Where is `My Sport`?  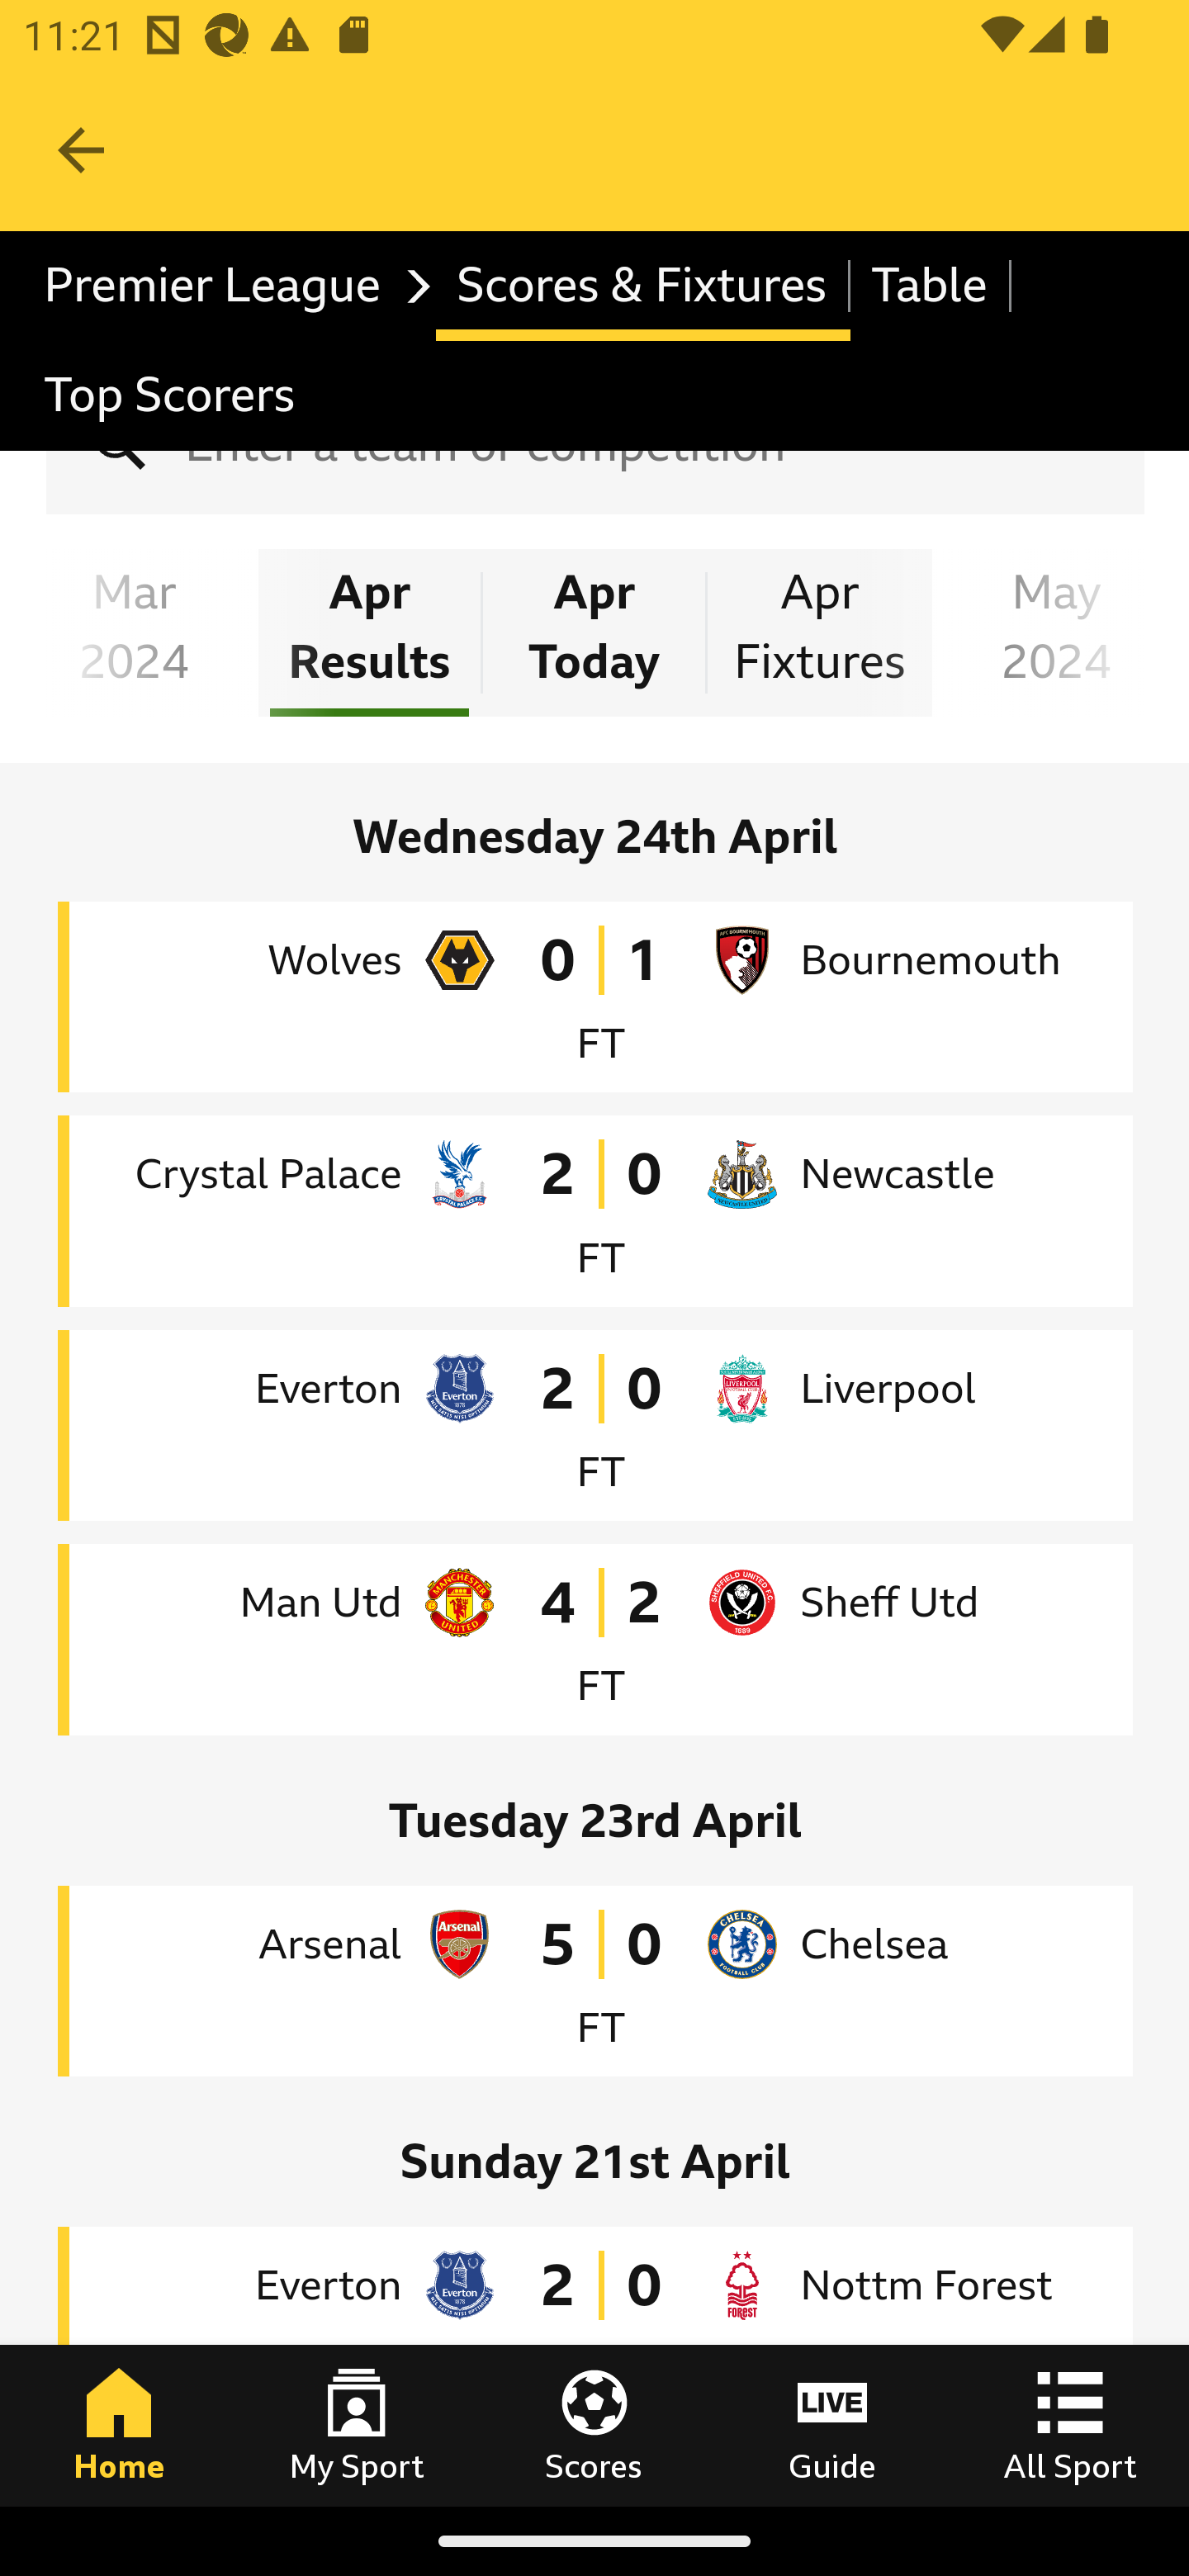
My Sport is located at coordinates (357, 2425).